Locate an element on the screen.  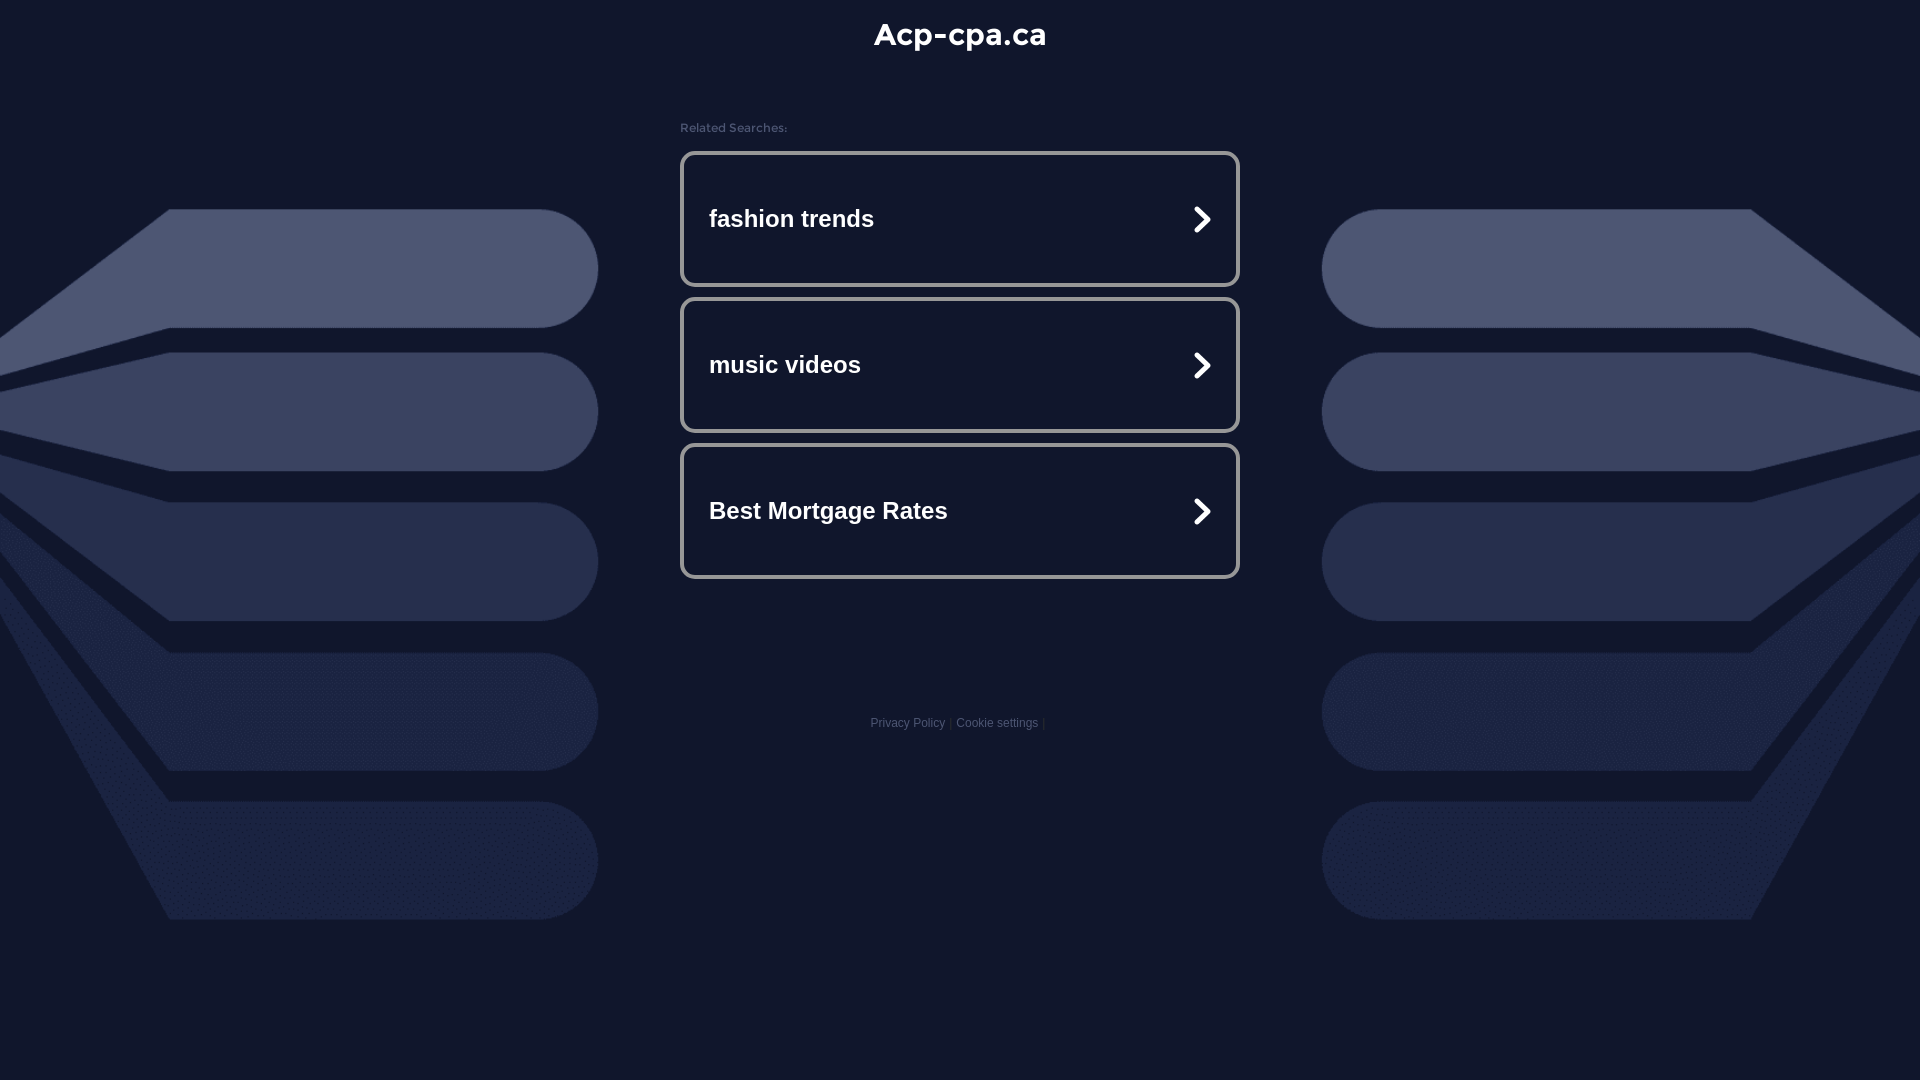
fashion trends is located at coordinates (960, 219).